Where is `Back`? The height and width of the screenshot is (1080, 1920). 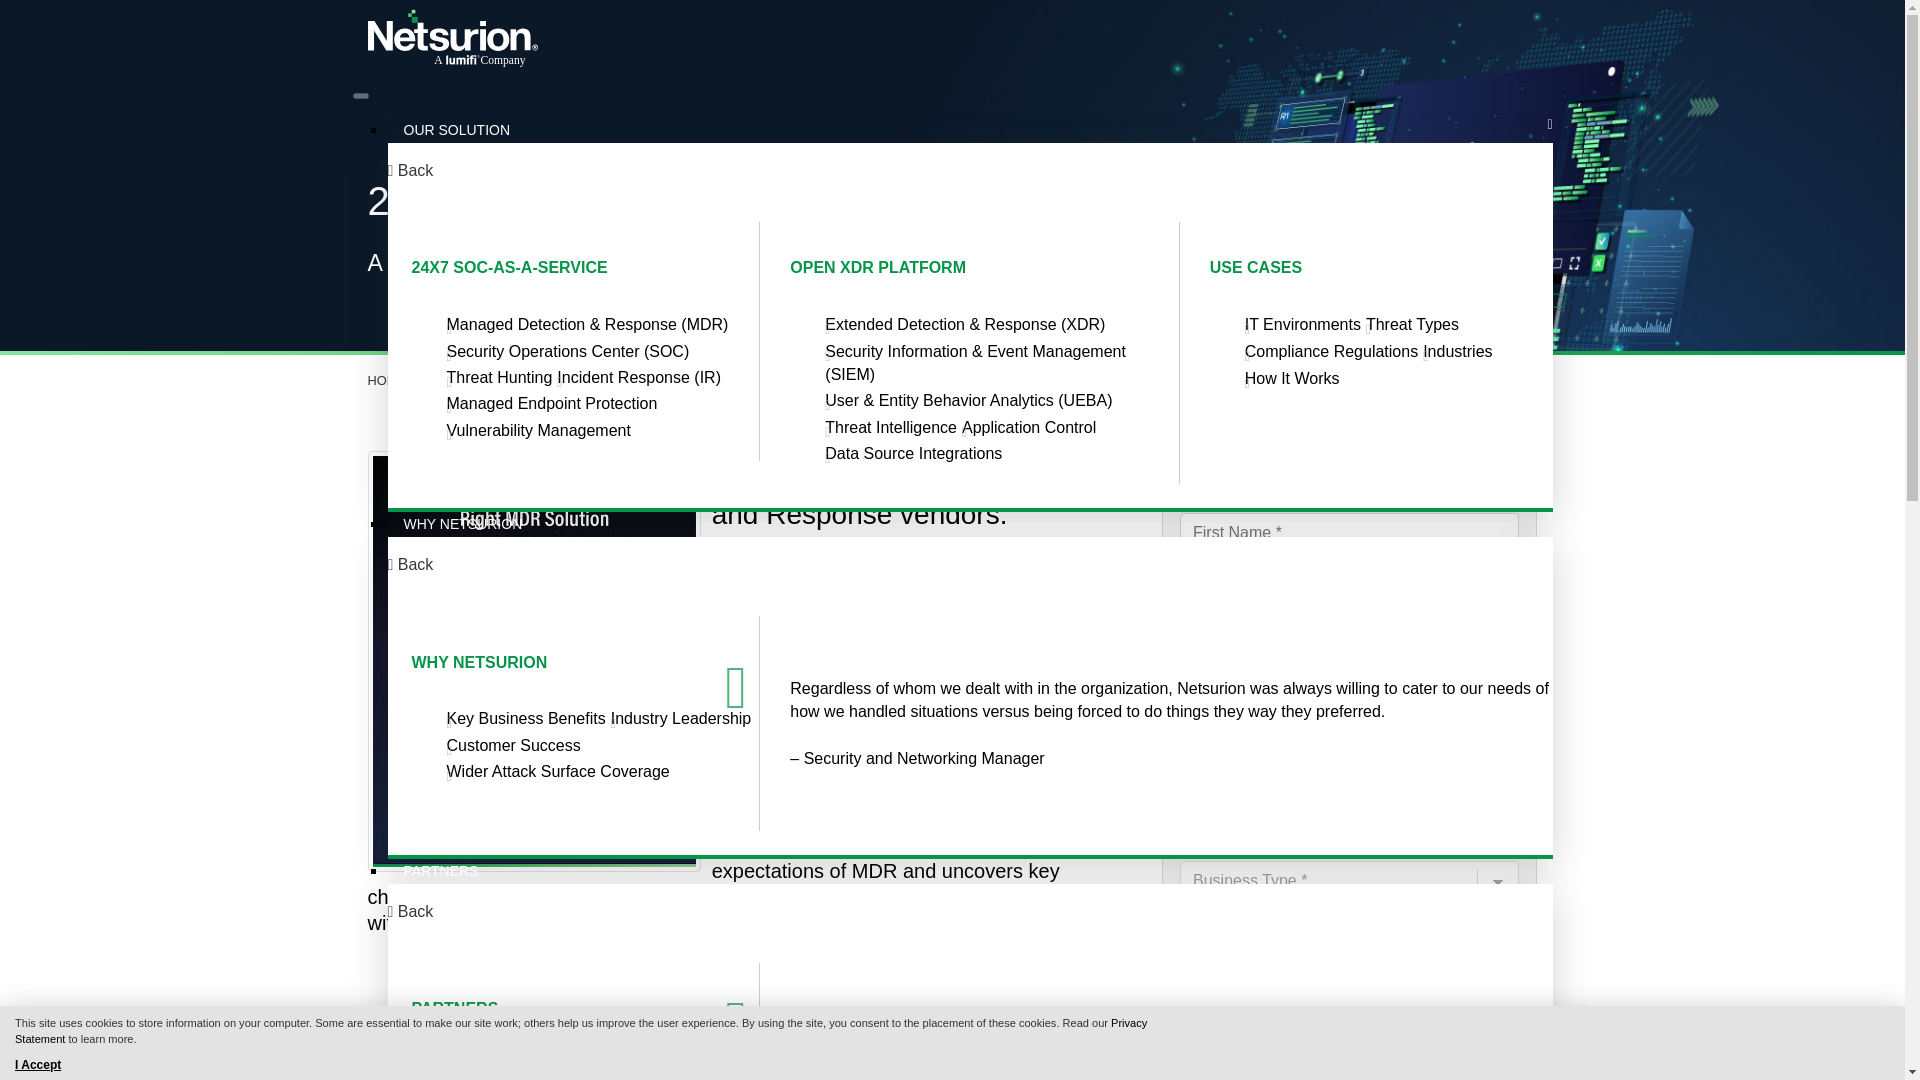 Back is located at coordinates (410, 180).